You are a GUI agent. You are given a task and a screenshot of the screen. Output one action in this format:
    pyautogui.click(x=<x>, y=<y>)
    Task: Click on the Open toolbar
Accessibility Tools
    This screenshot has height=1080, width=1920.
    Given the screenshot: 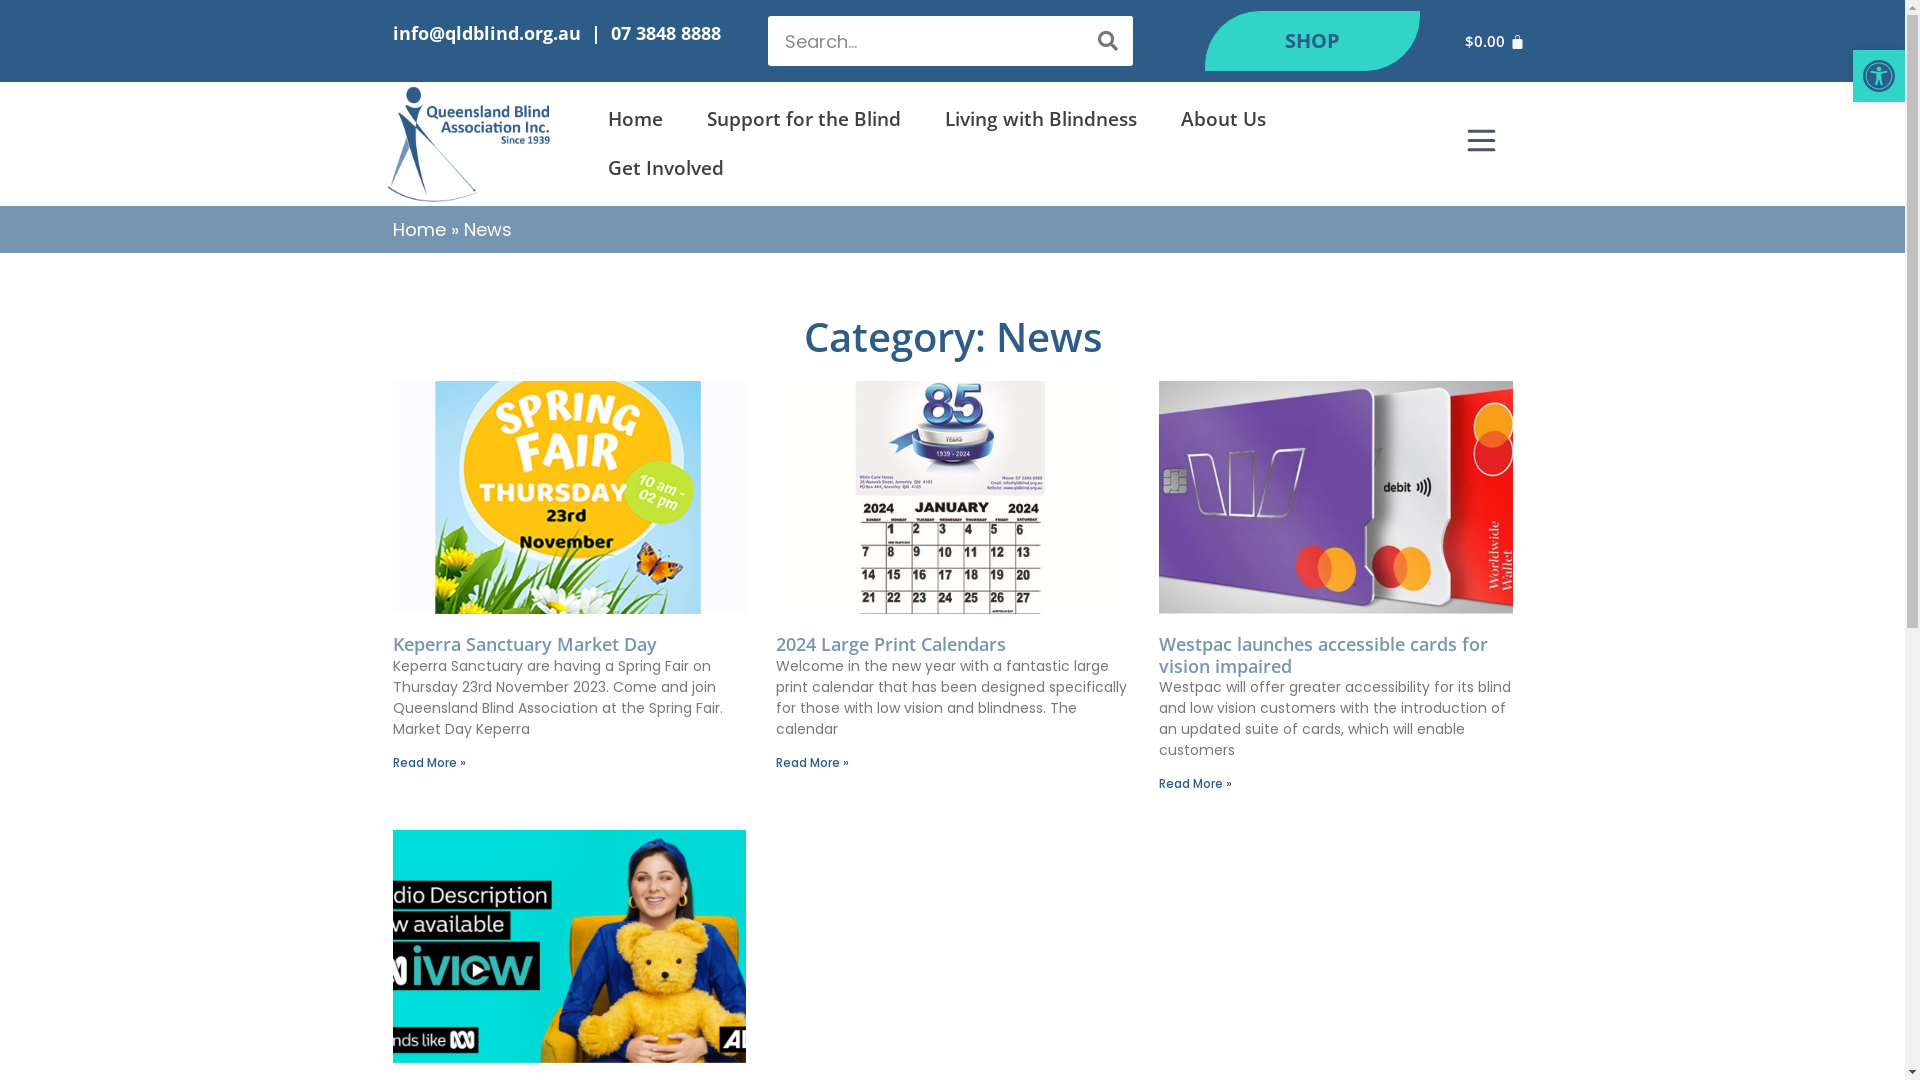 What is the action you would take?
    pyautogui.click(x=1879, y=76)
    